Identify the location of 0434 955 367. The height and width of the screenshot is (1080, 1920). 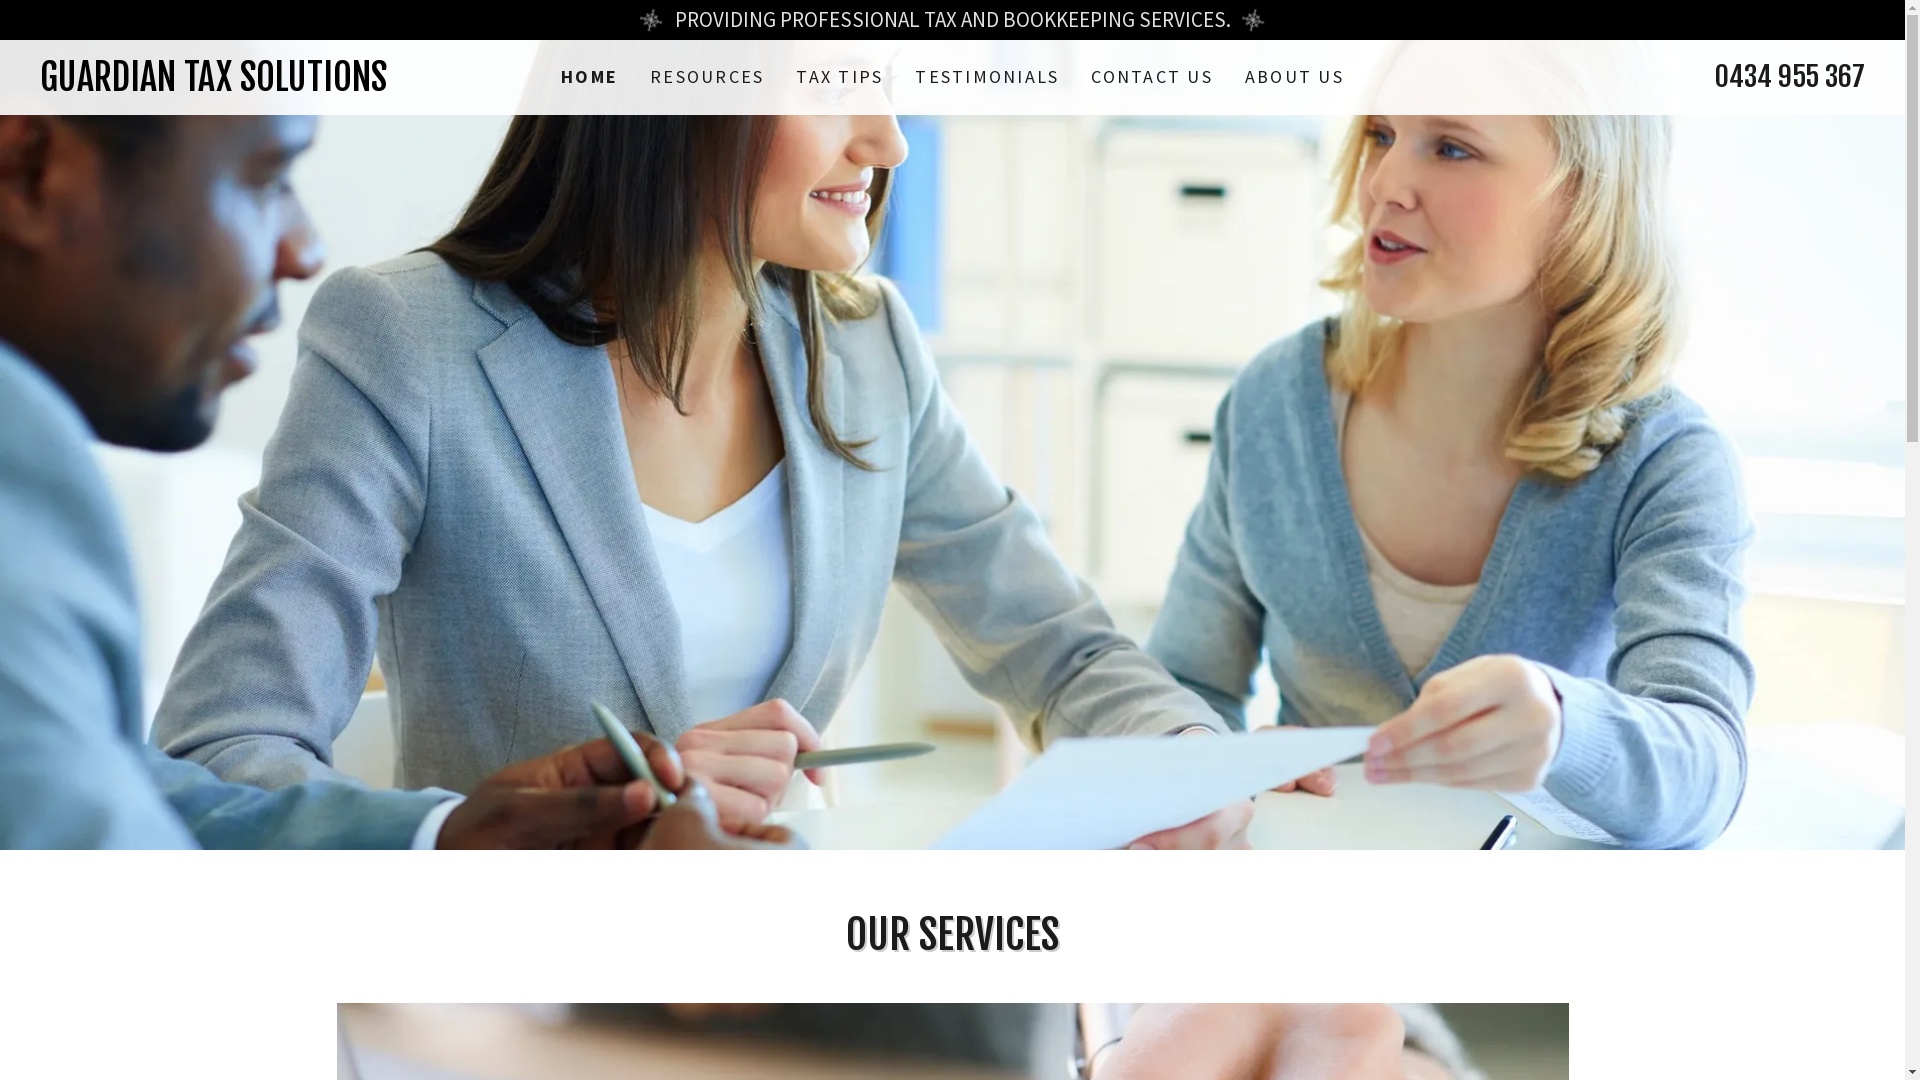
(1790, 76).